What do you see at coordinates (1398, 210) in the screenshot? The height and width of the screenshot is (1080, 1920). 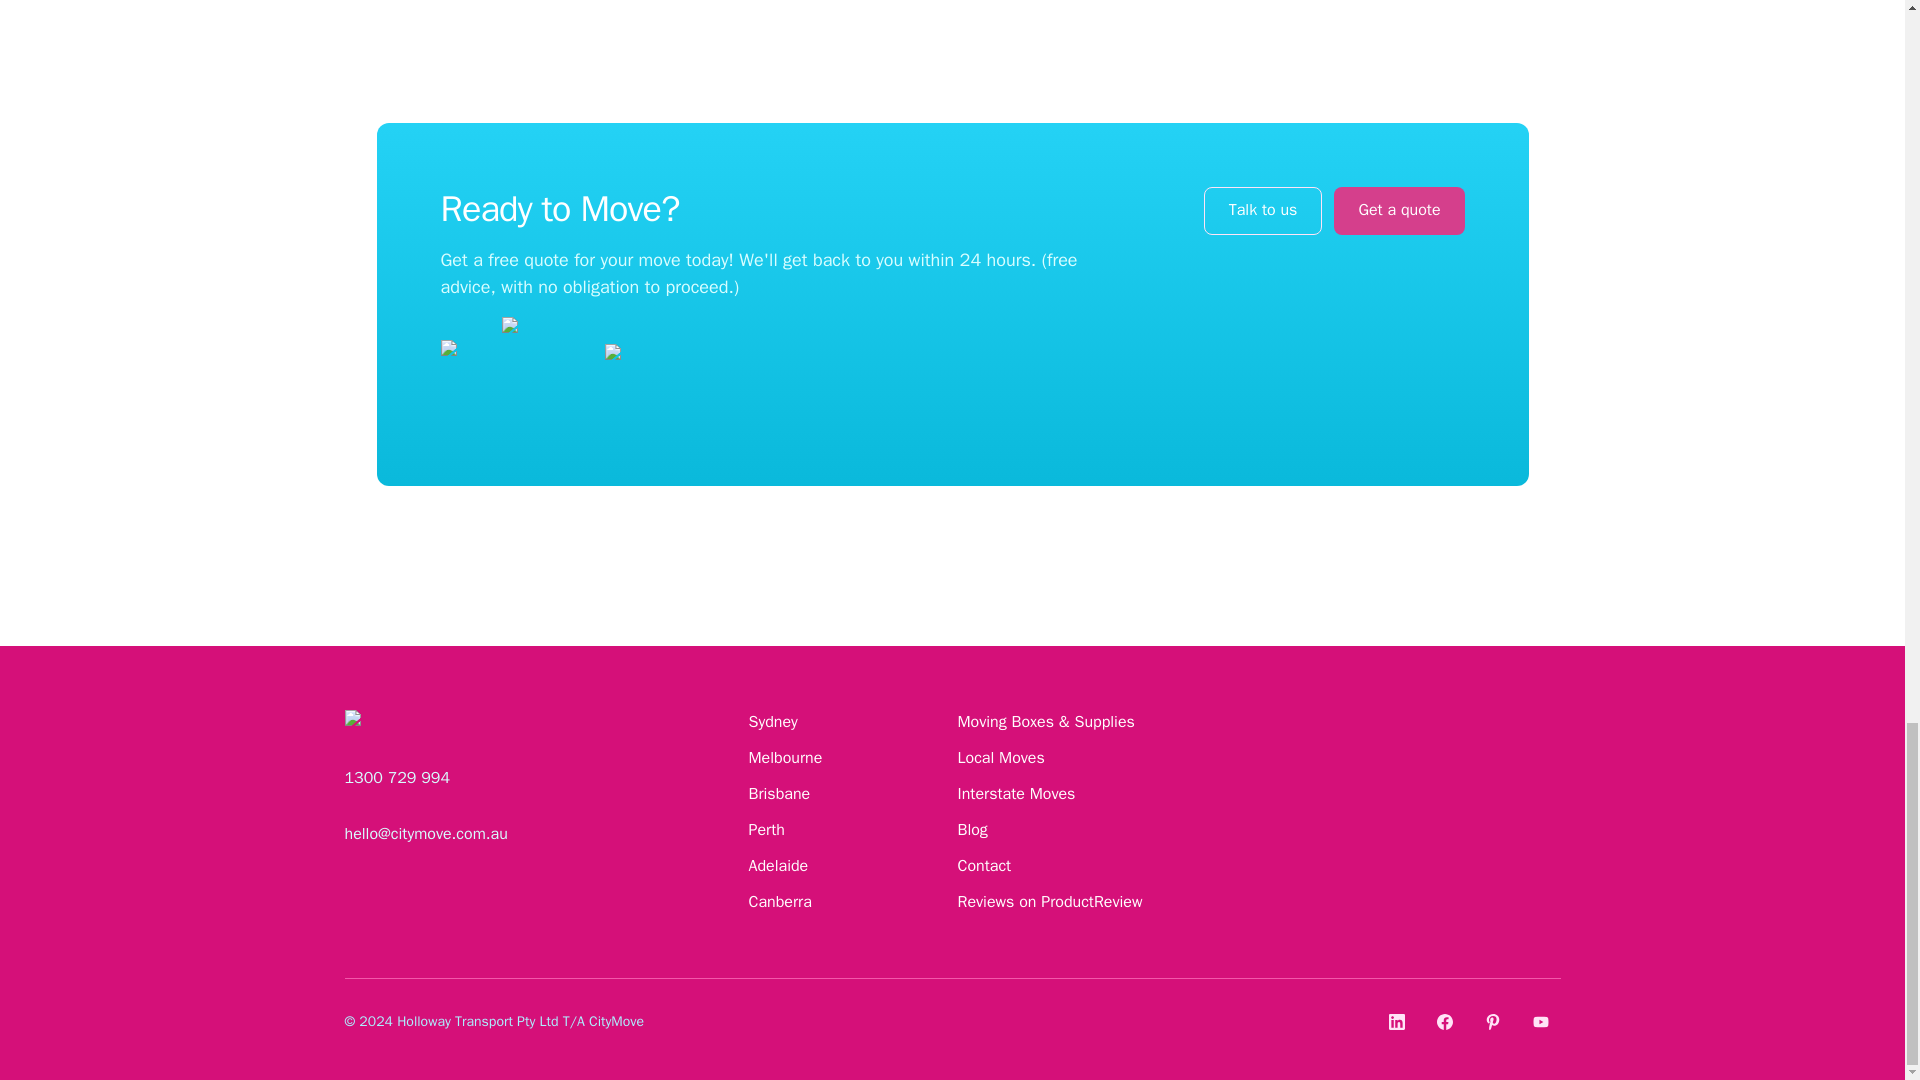 I see `Get a quote` at bounding box center [1398, 210].